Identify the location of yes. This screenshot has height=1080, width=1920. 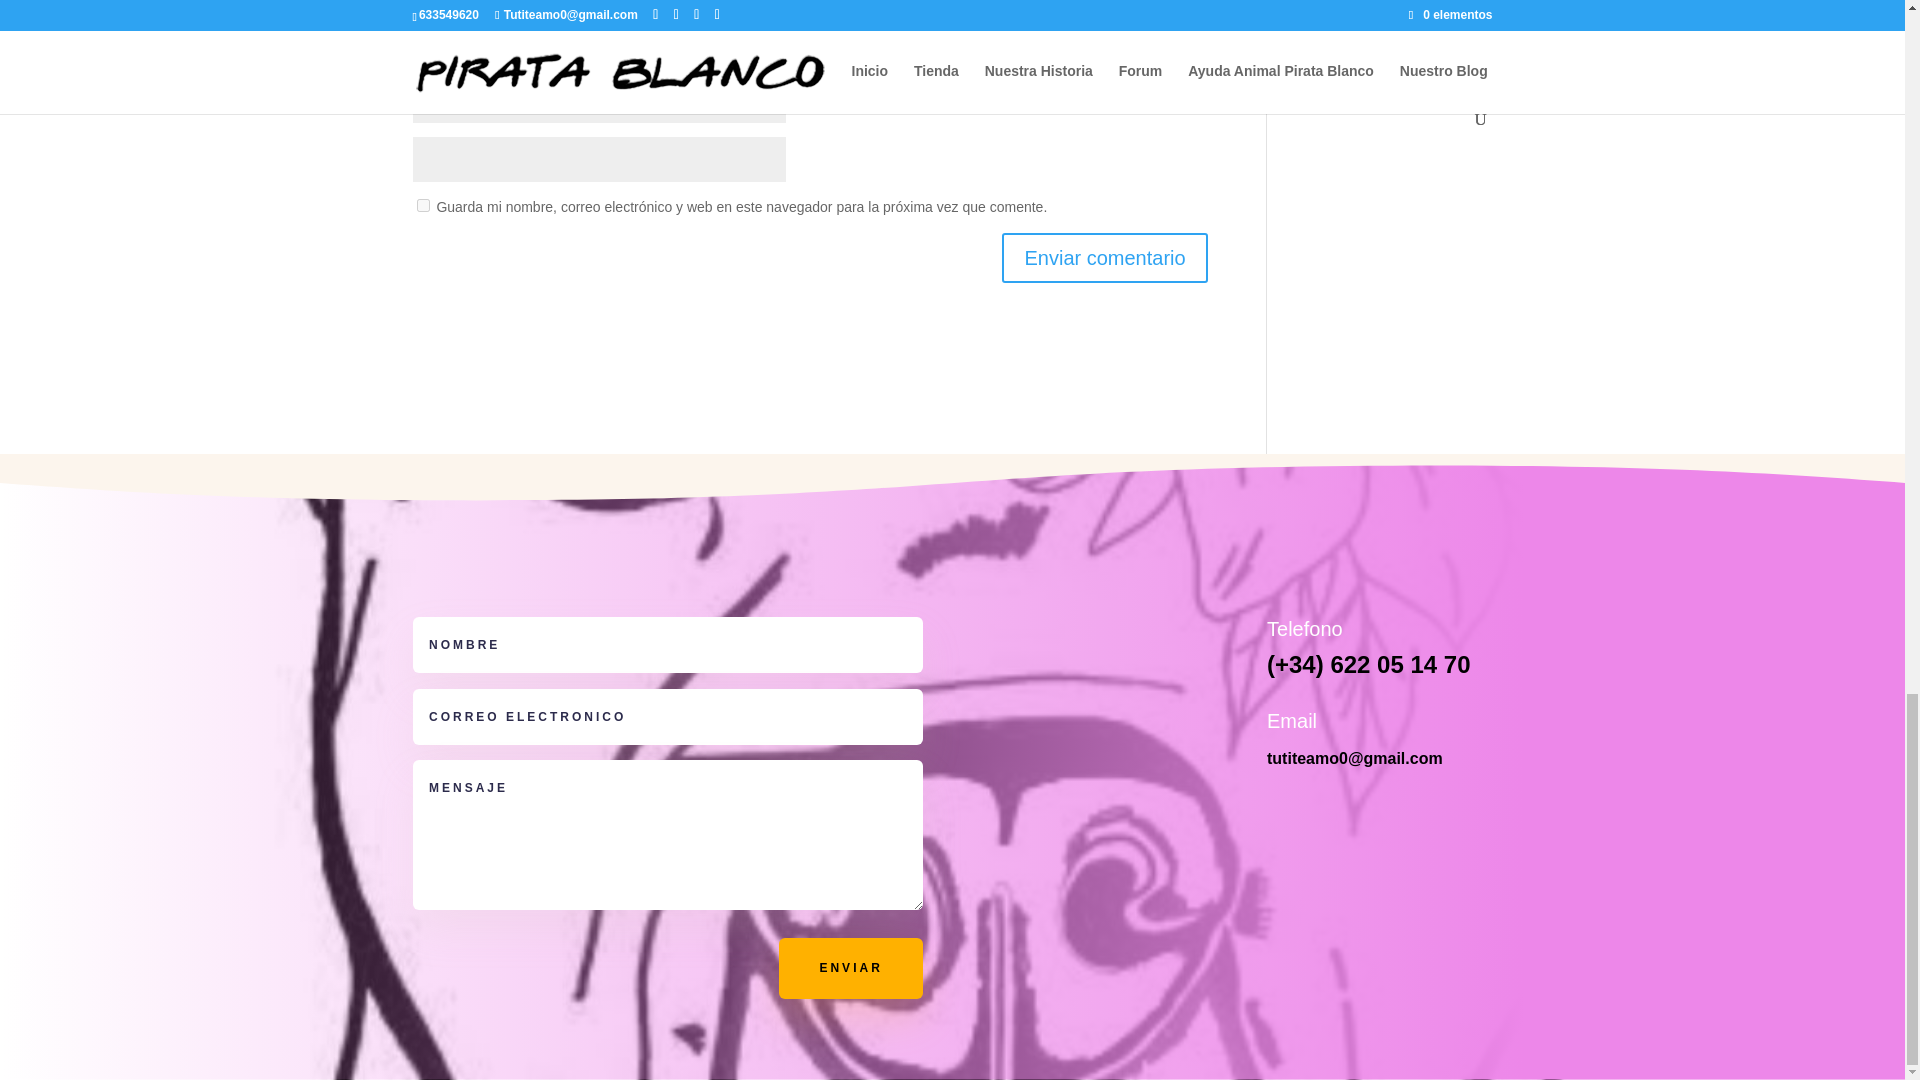
(422, 204).